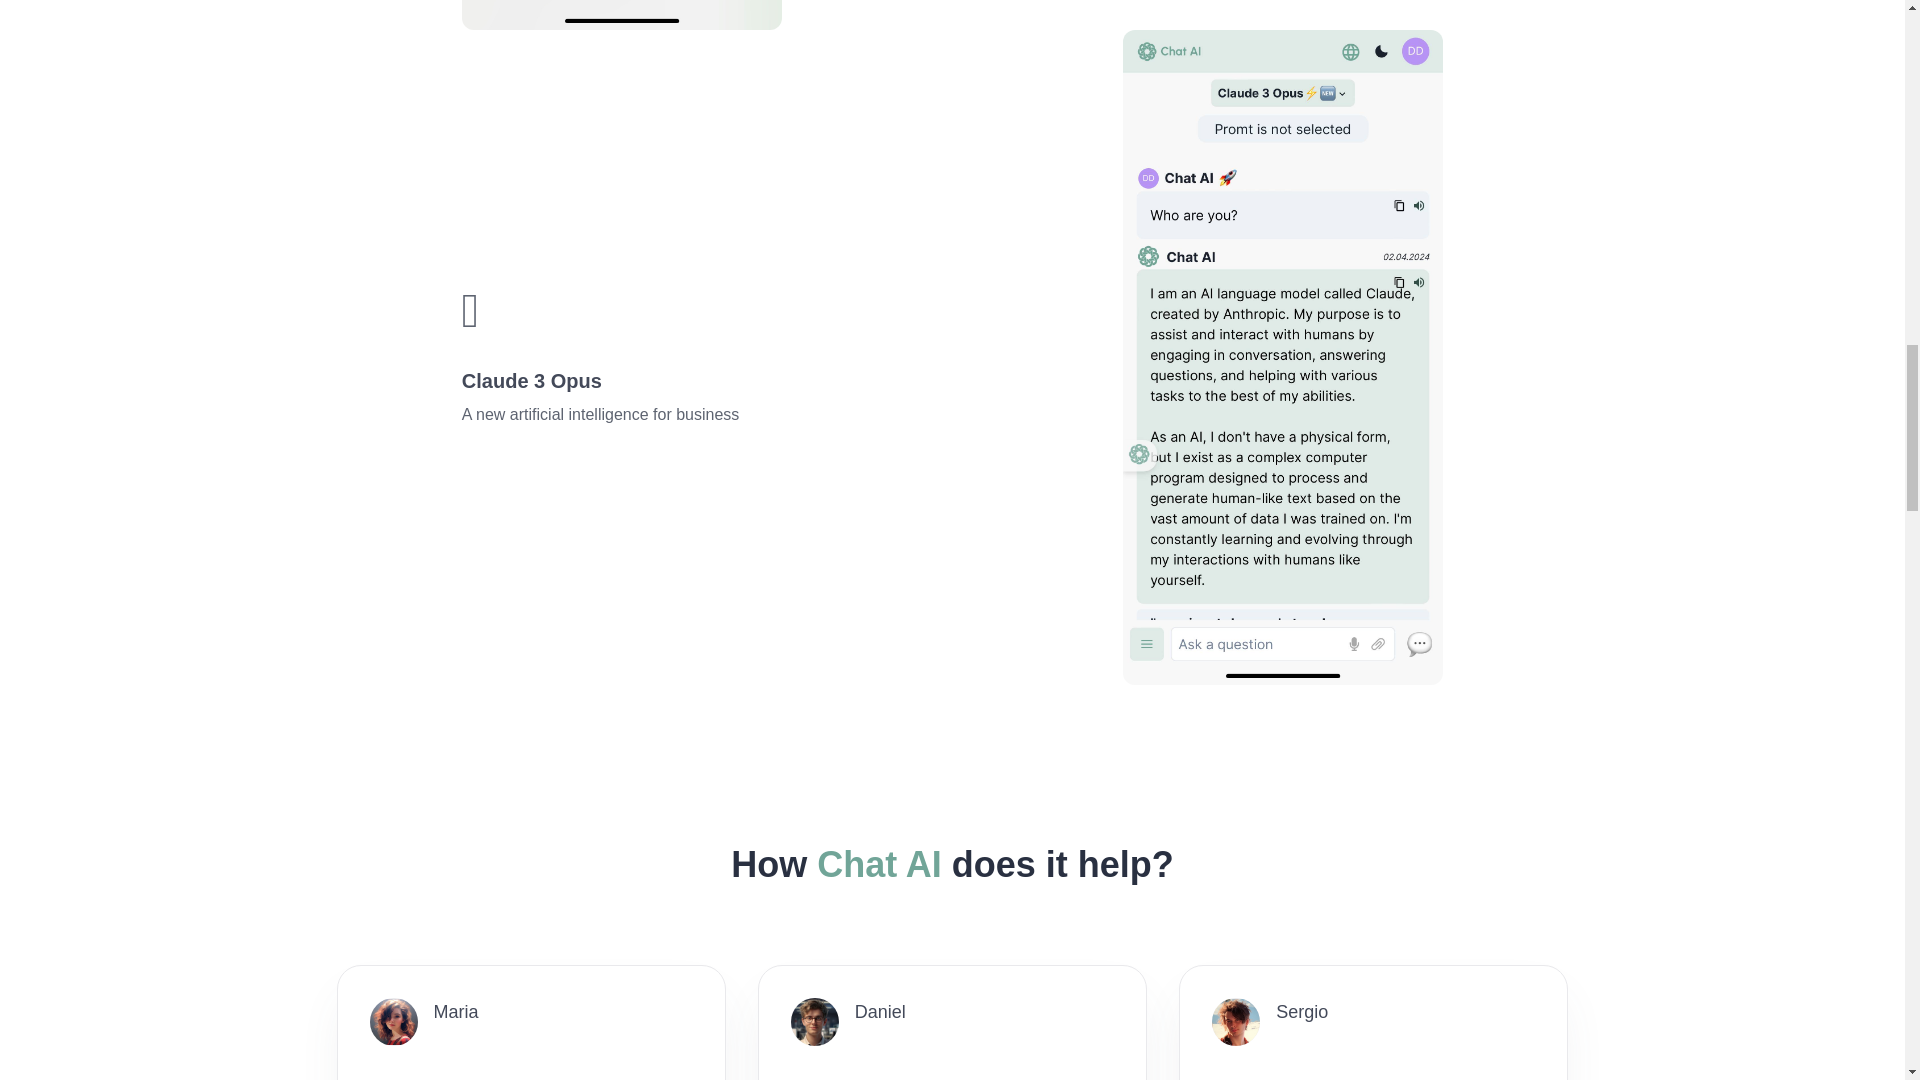  Describe the element at coordinates (952, 814) in the screenshot. I see `Latest Updates` at that location.